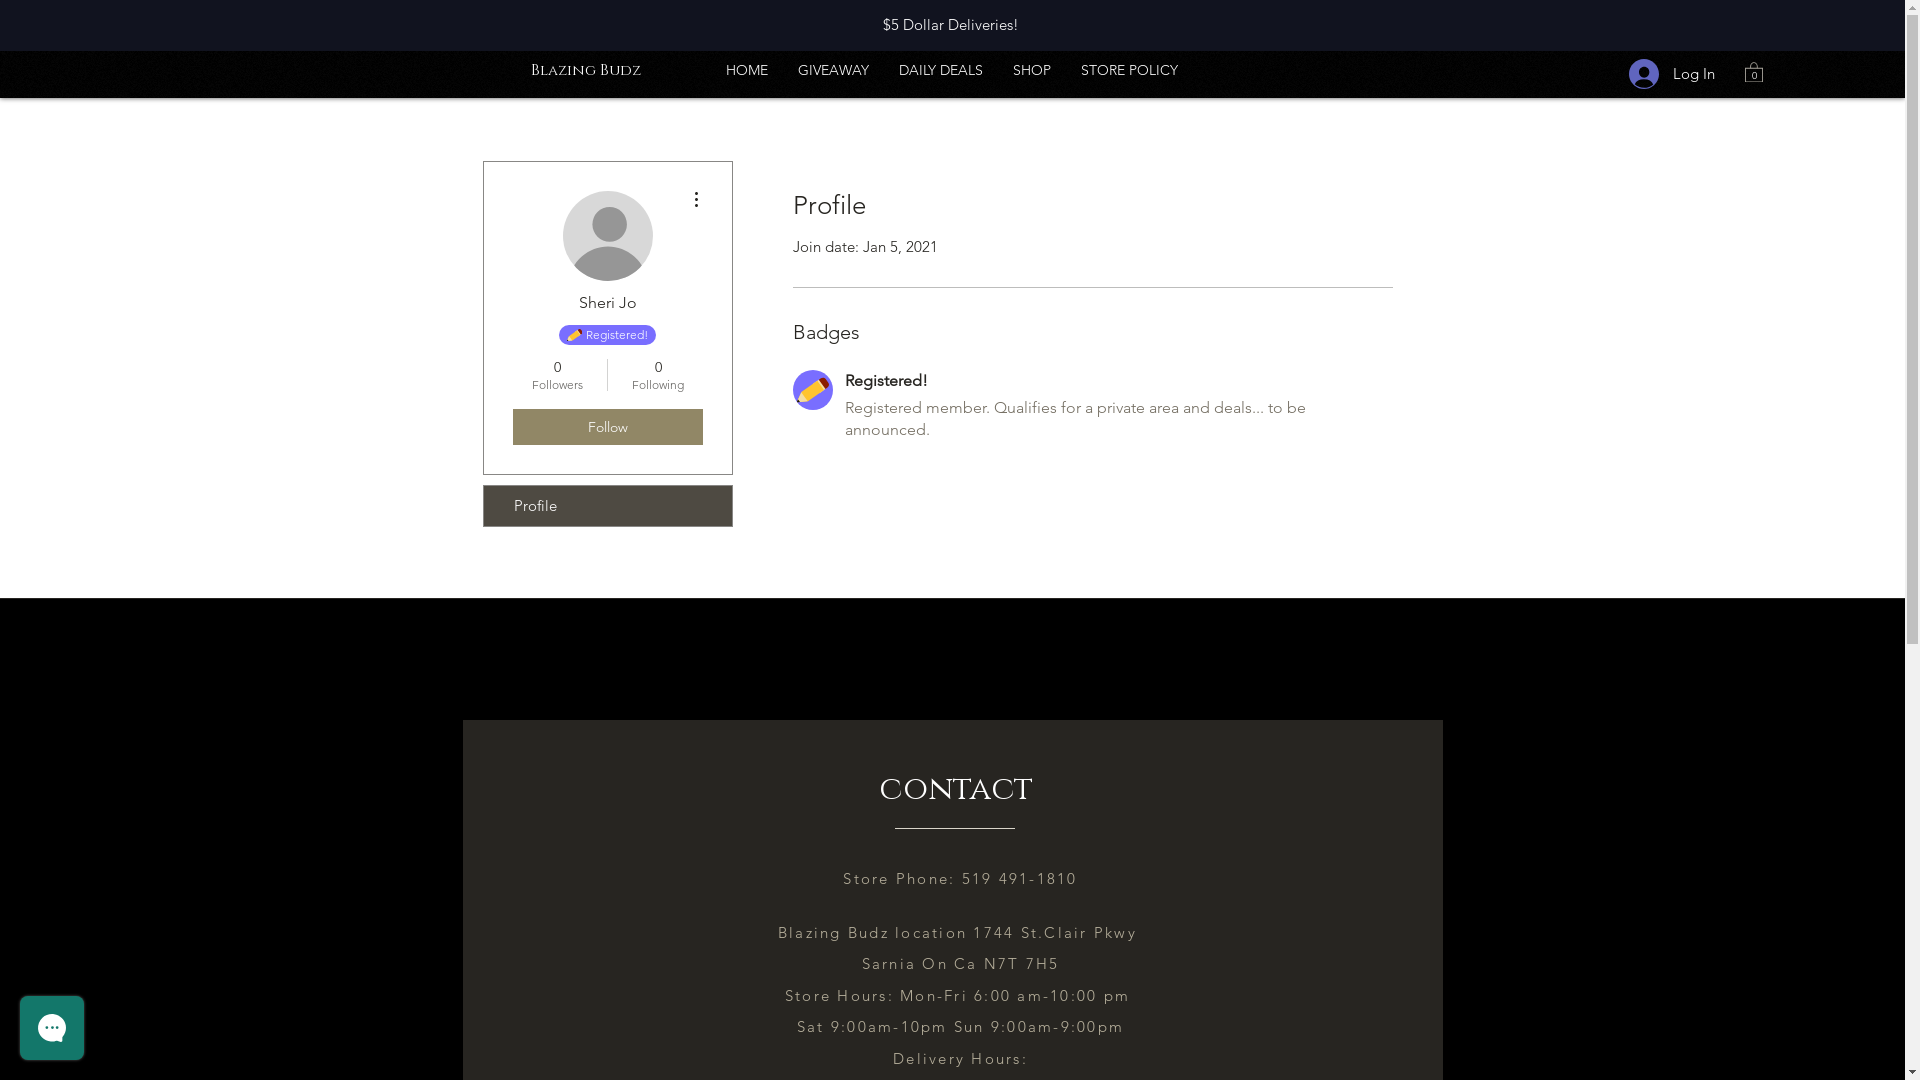 The image size is (1920, 1080). I want to click on Follow, so click(607, 427).